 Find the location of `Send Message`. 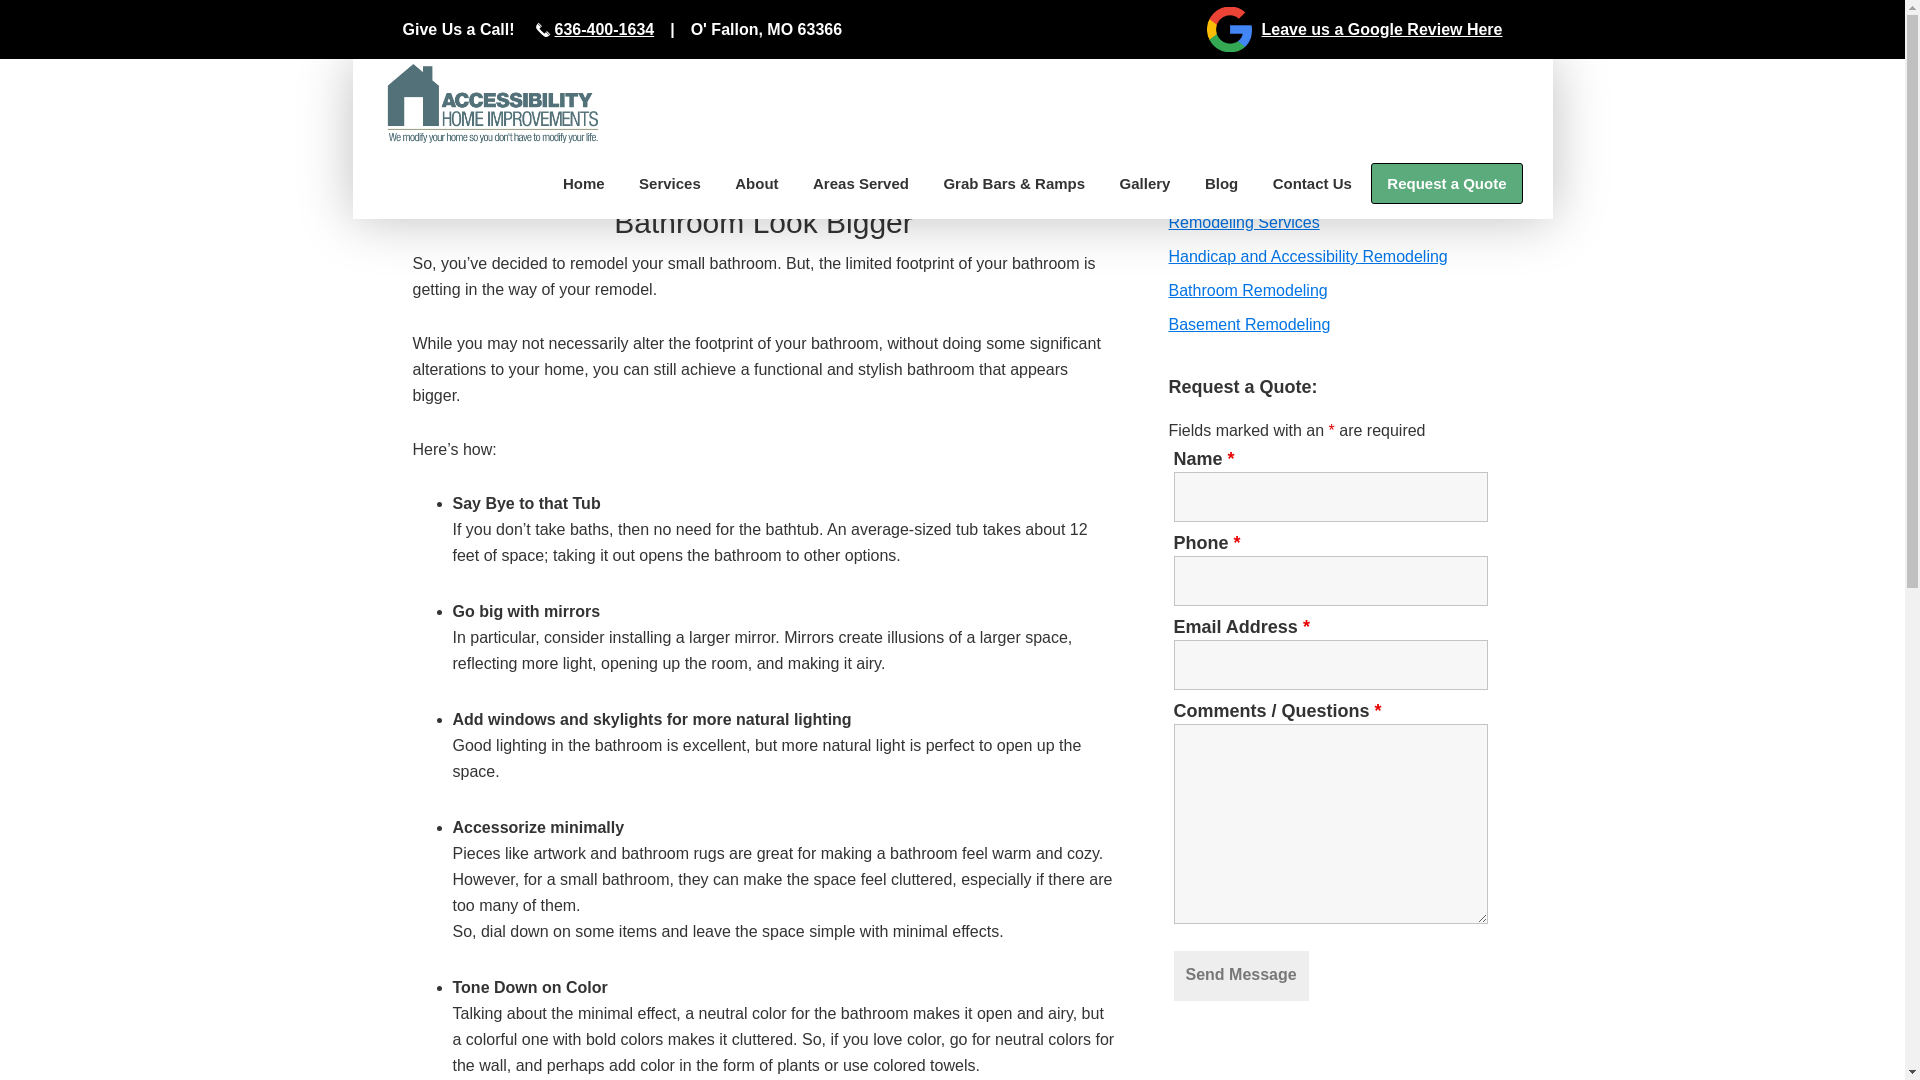

Send Message is located at coordinates (1241, 975).